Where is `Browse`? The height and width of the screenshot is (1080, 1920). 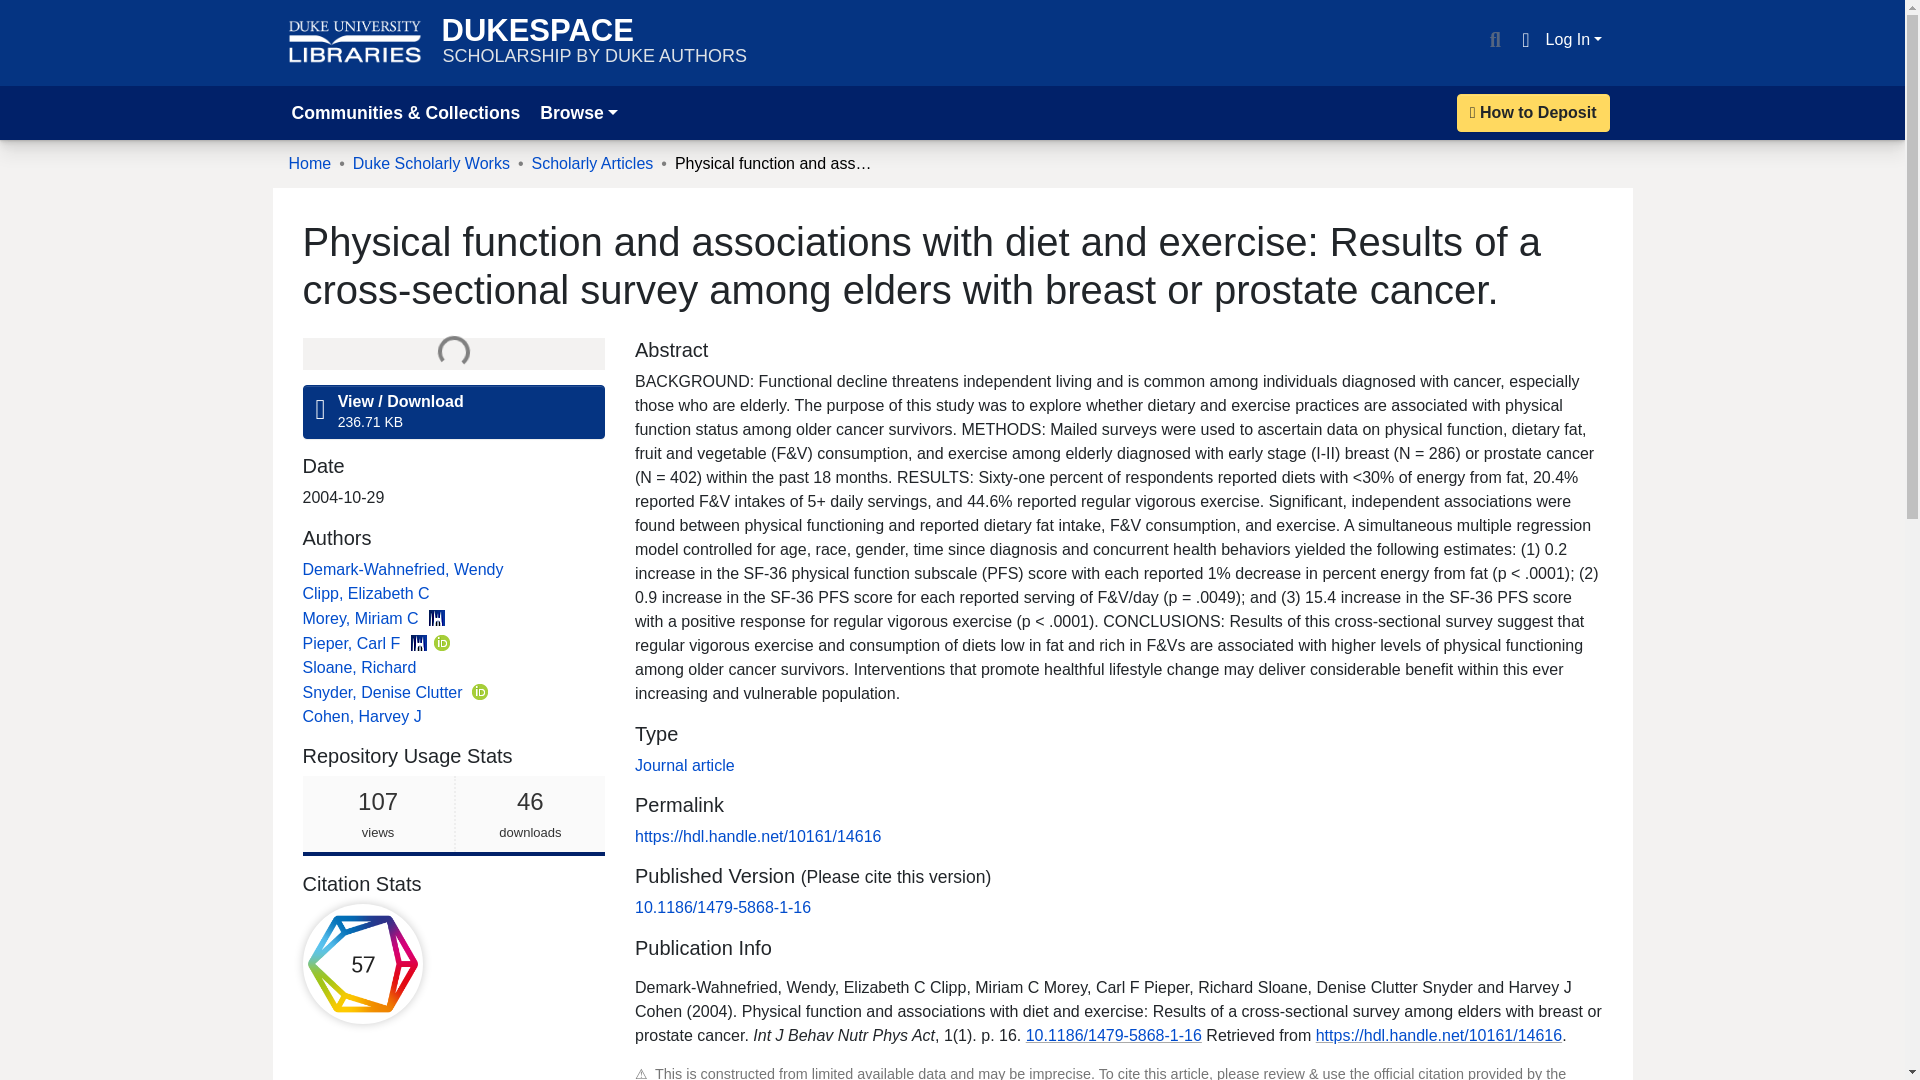
Browse is located at coordinates (578, 112).